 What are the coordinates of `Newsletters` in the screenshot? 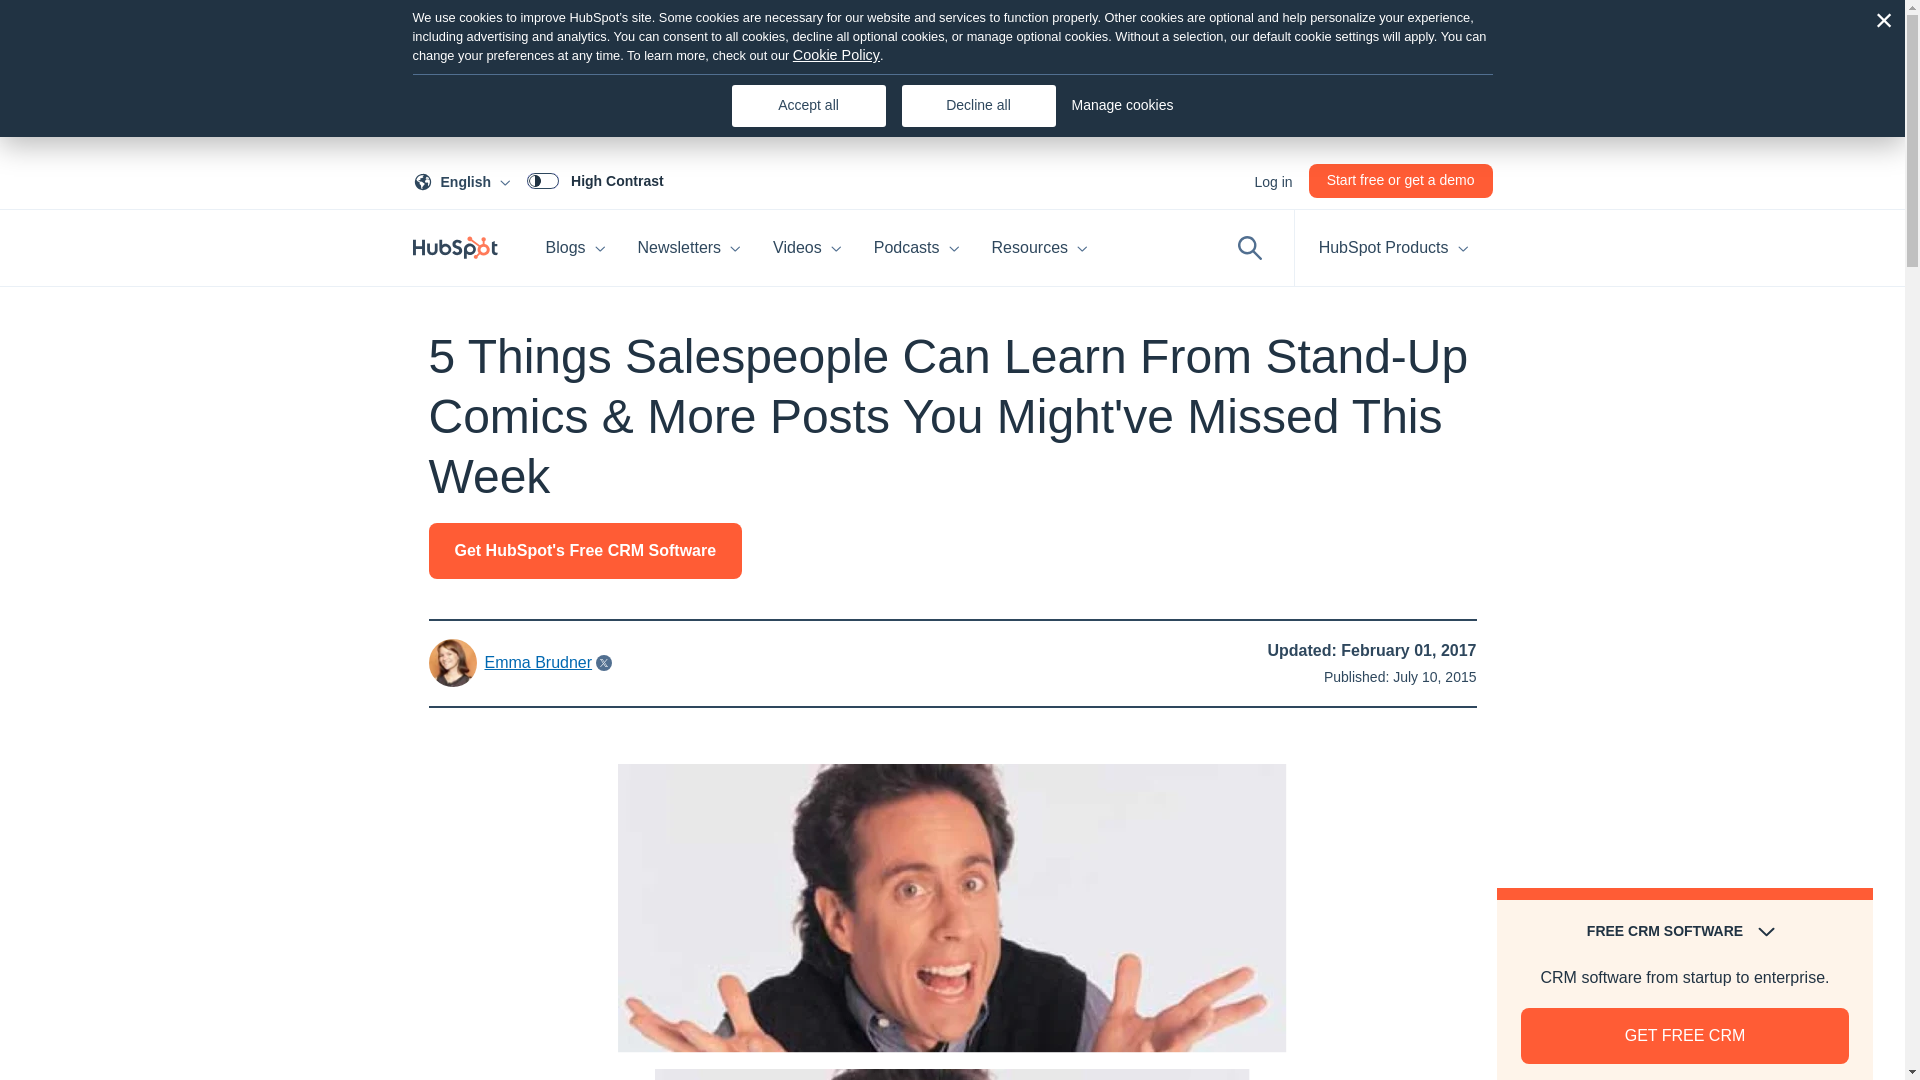 It's located at (690, 248).